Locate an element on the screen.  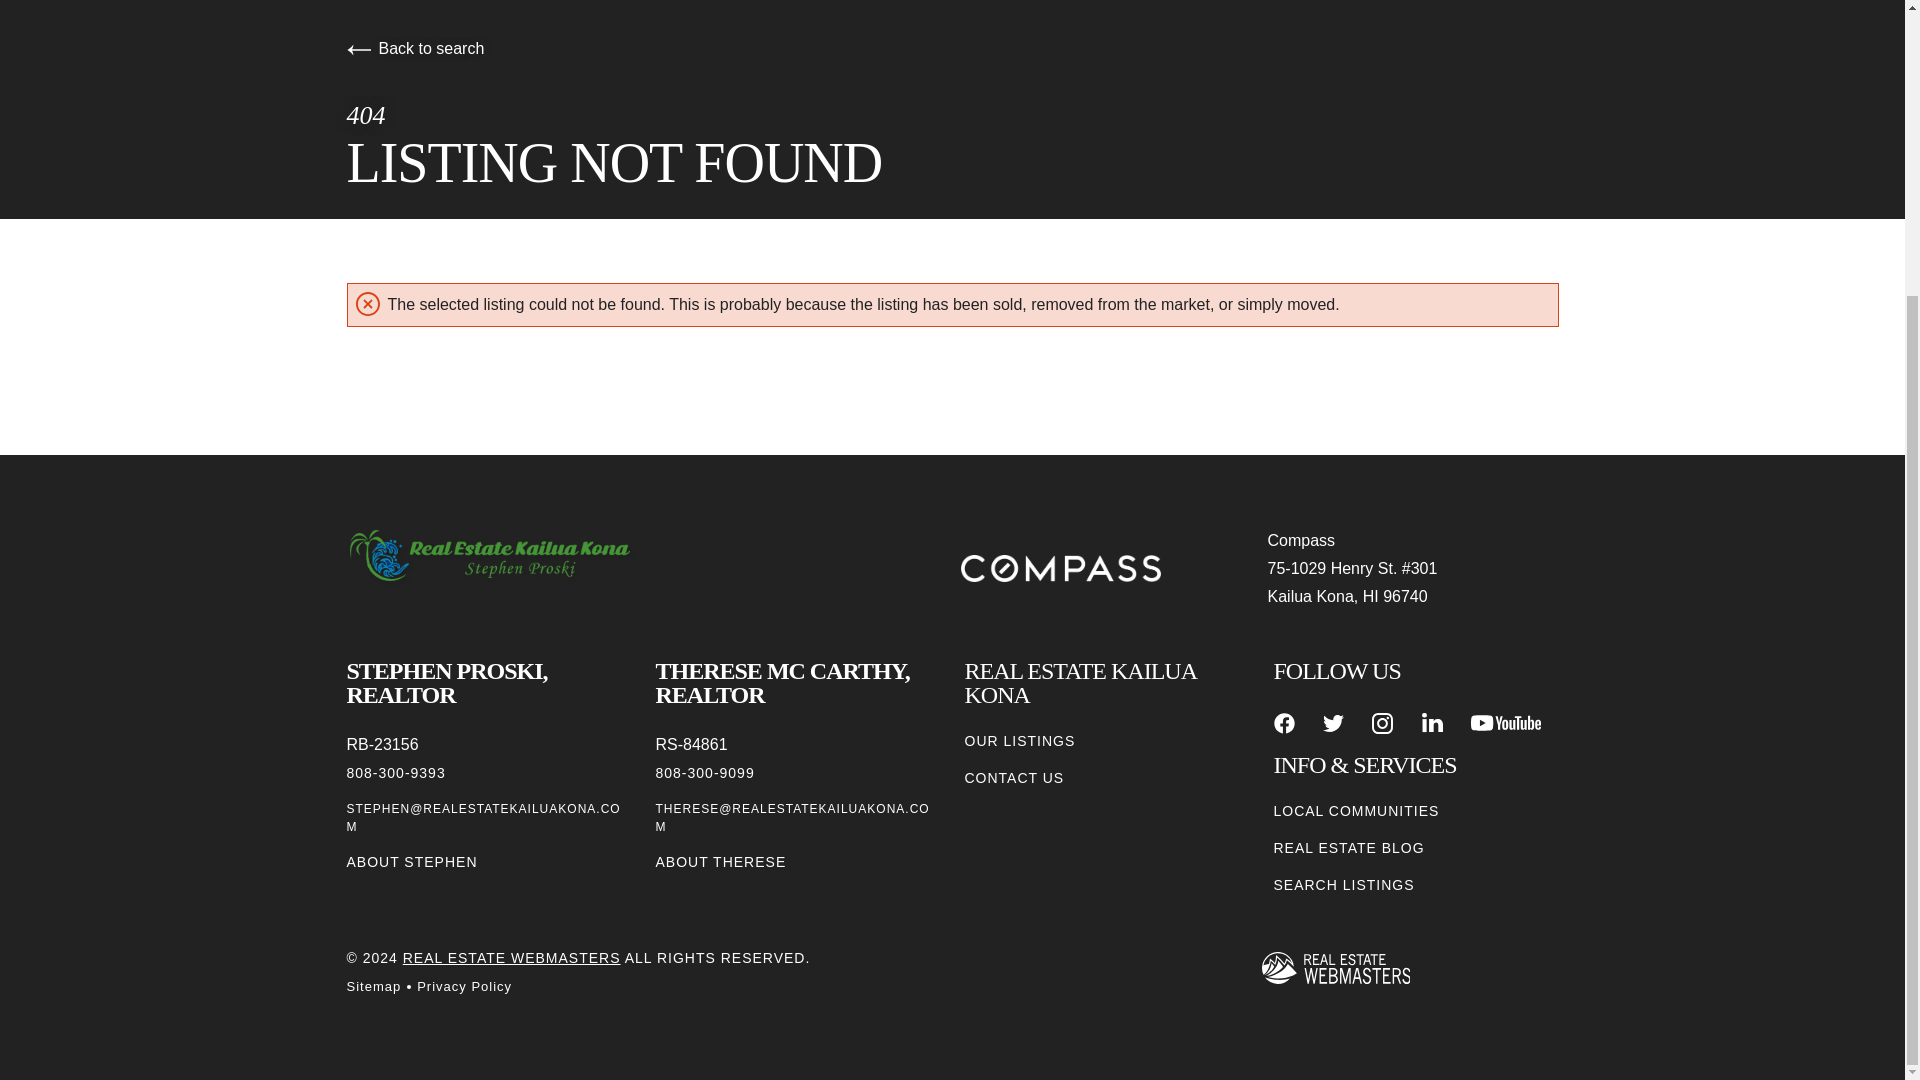
LINKEDIN is located at coordinates (1432, 723).